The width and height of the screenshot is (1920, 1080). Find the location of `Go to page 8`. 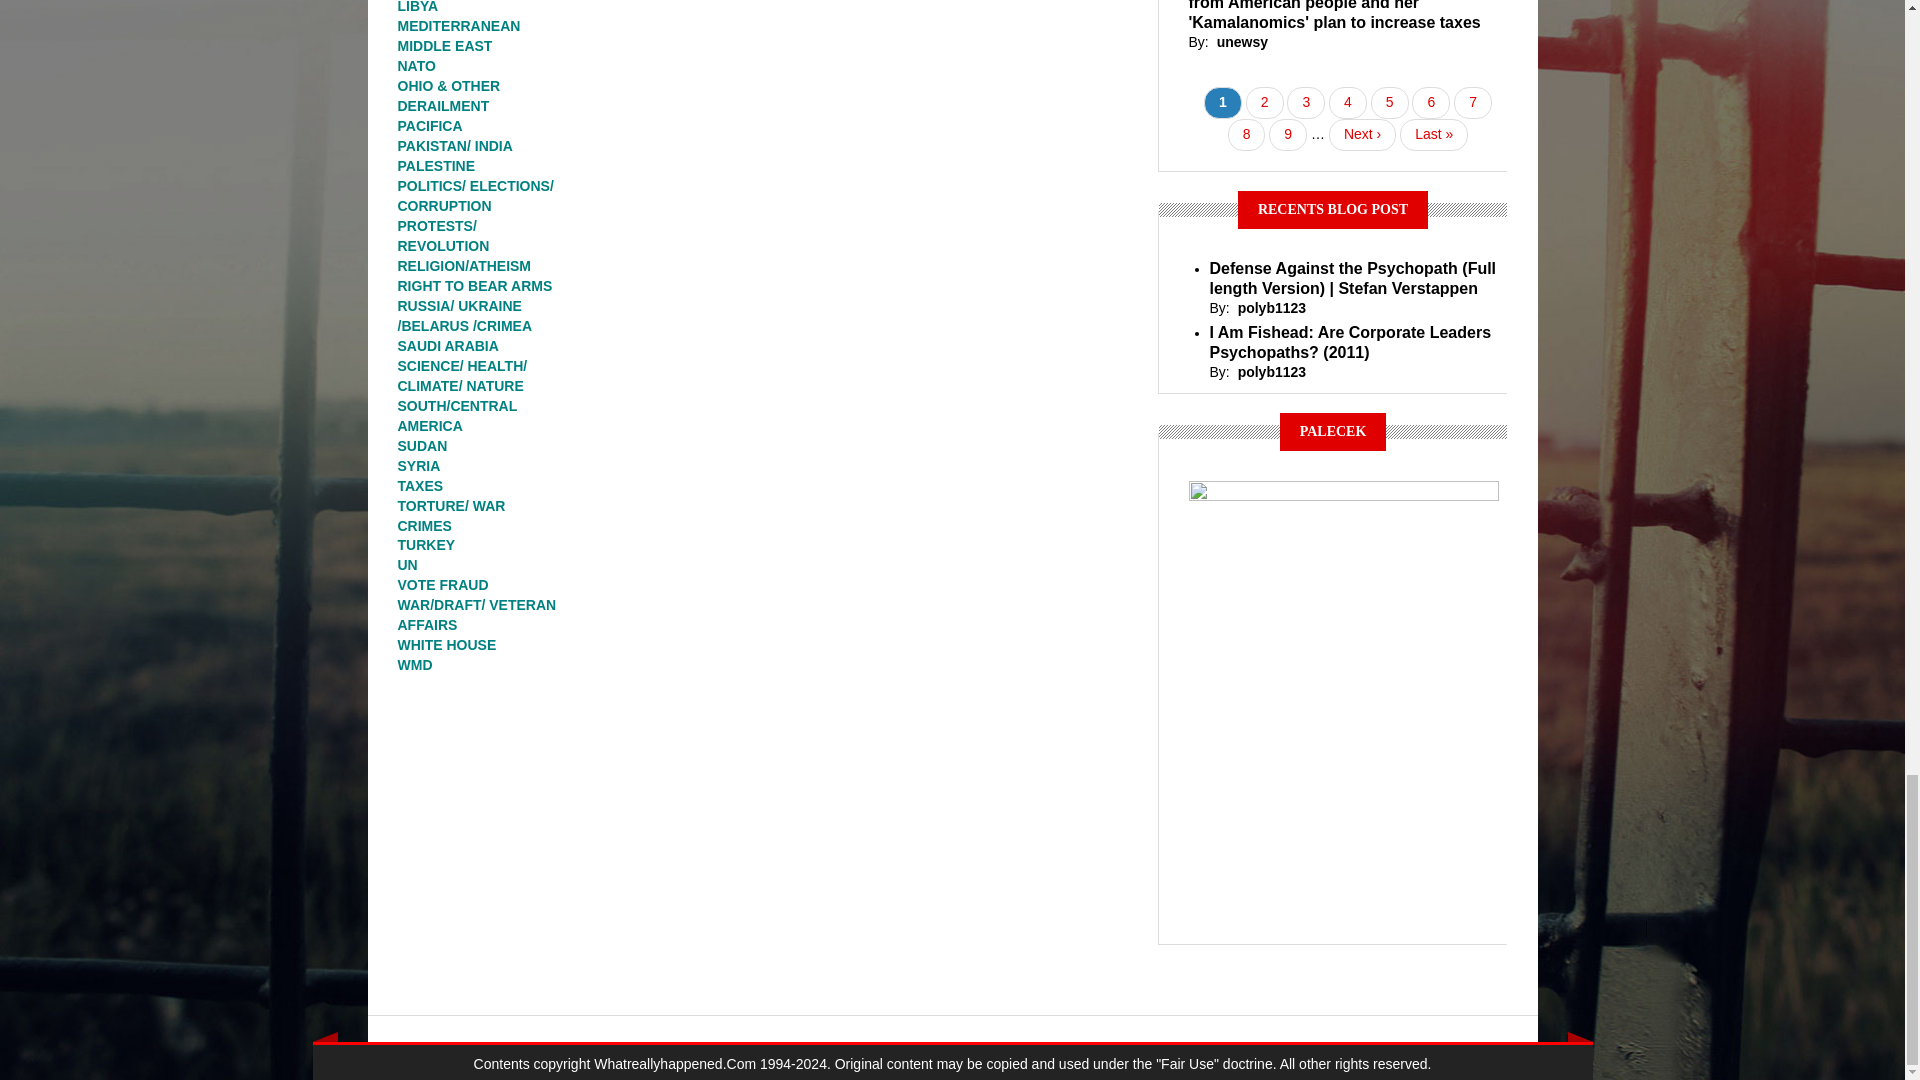

Go to page 8 is located at coordinates (1246, 134).